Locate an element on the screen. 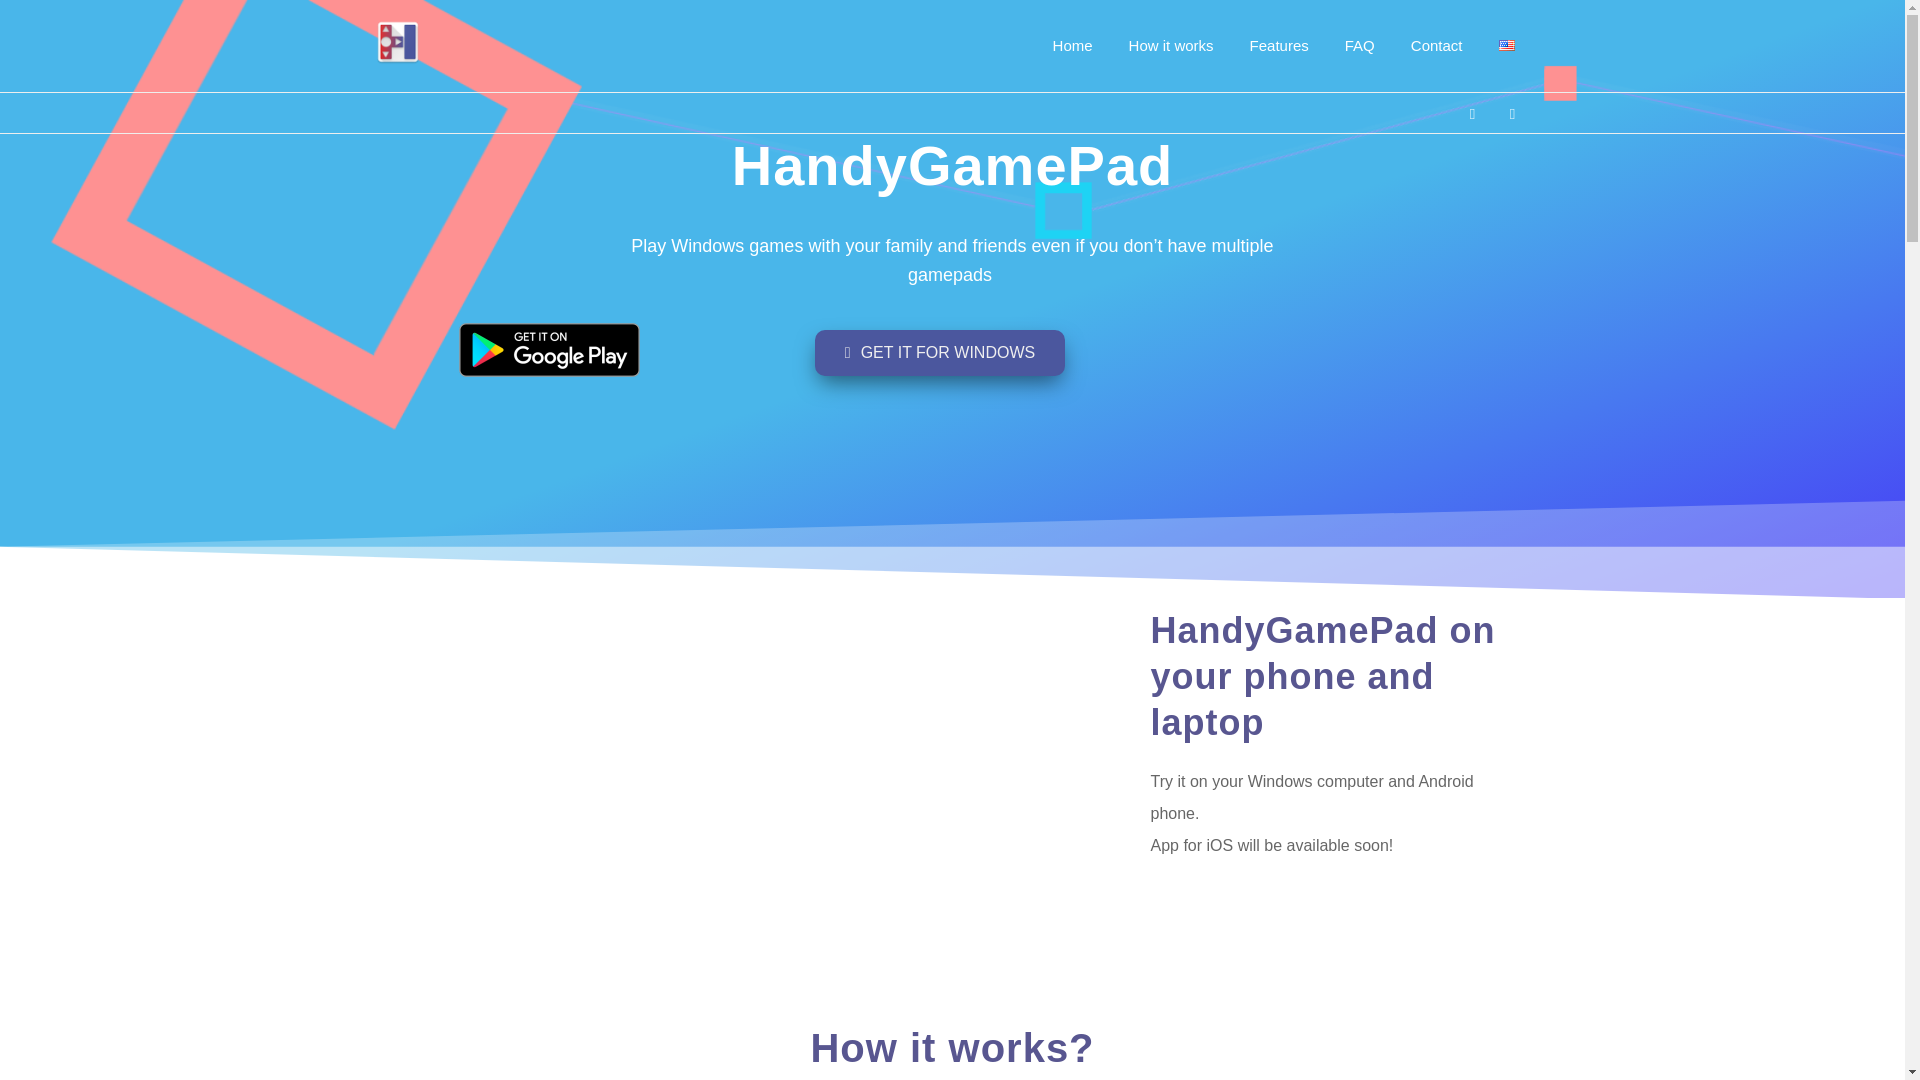 This screenshot has height=1080, width=1920. Features is located at coordinates (1279, 46).